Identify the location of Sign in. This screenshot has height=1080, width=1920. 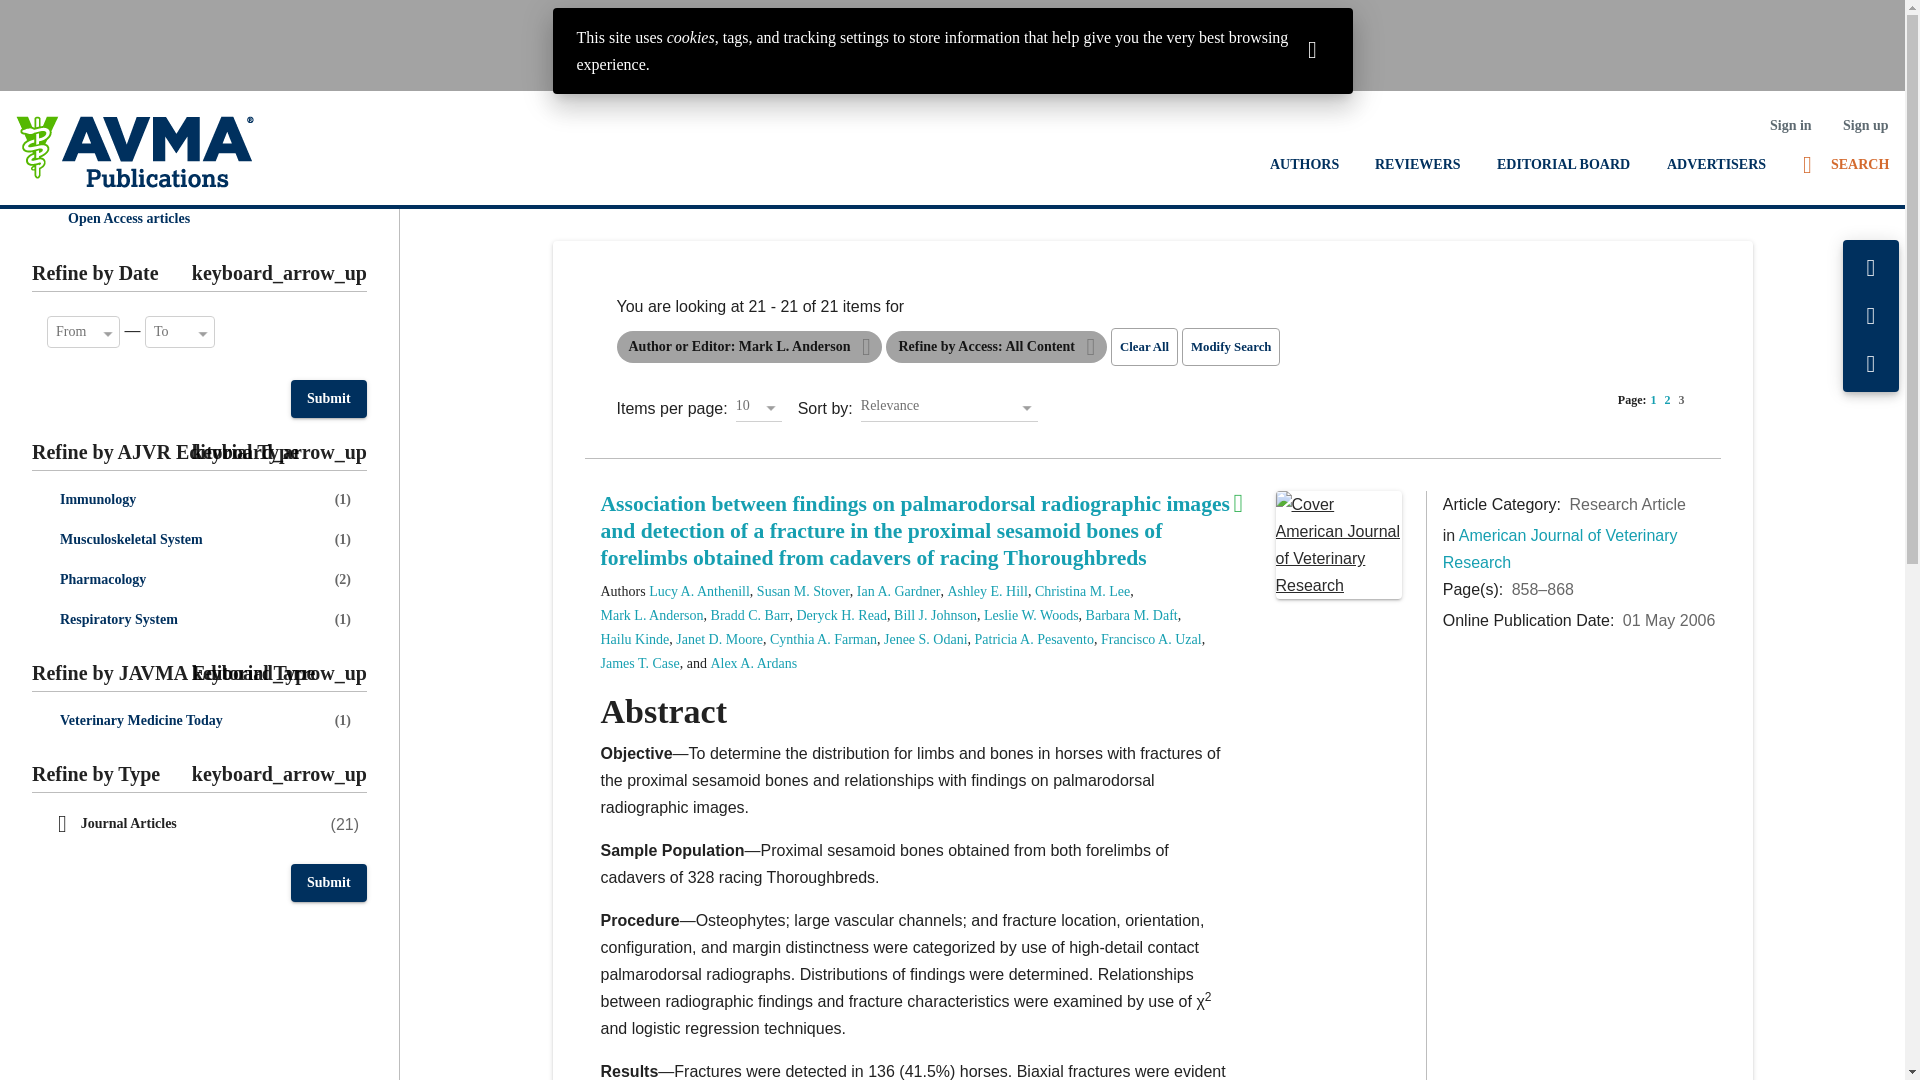
(1790, 125).